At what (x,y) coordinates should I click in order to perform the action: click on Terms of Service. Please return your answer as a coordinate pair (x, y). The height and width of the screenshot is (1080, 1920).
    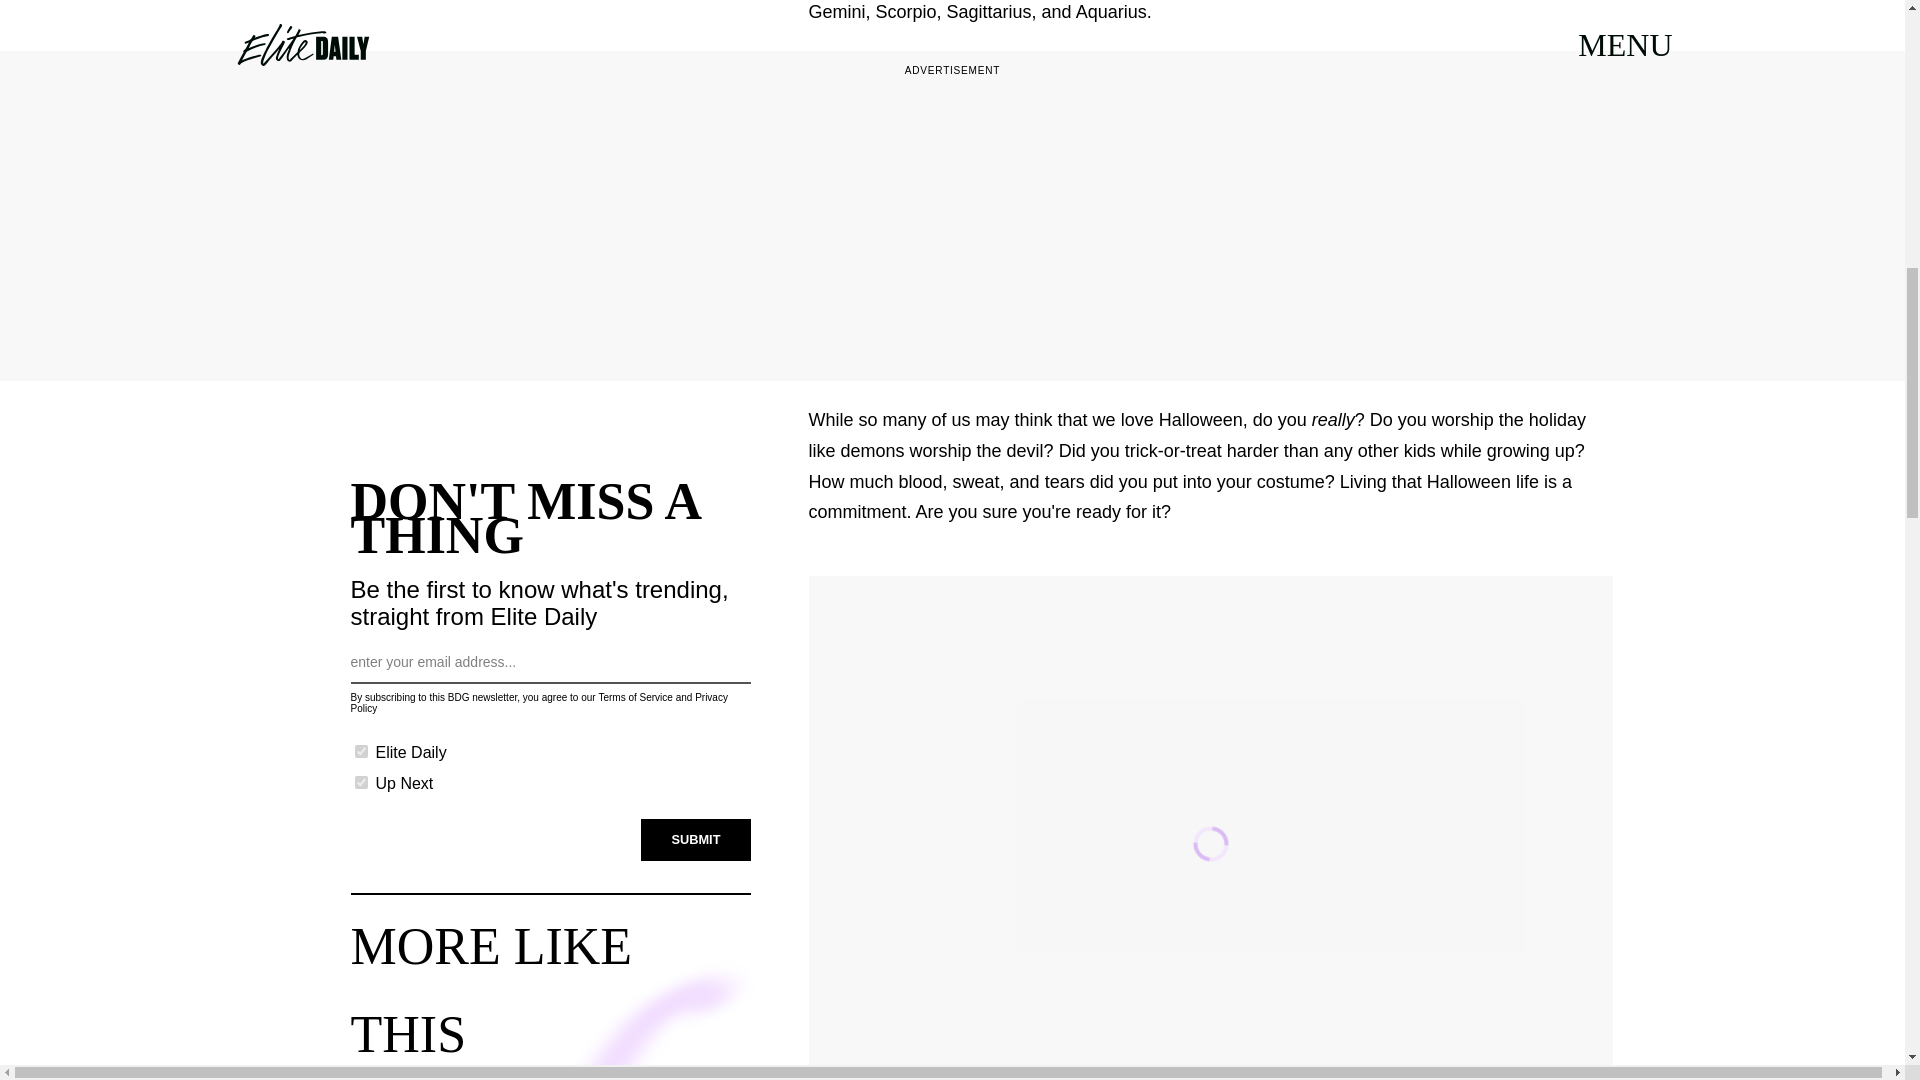
    Looking at the image, I should click on (634, 698).